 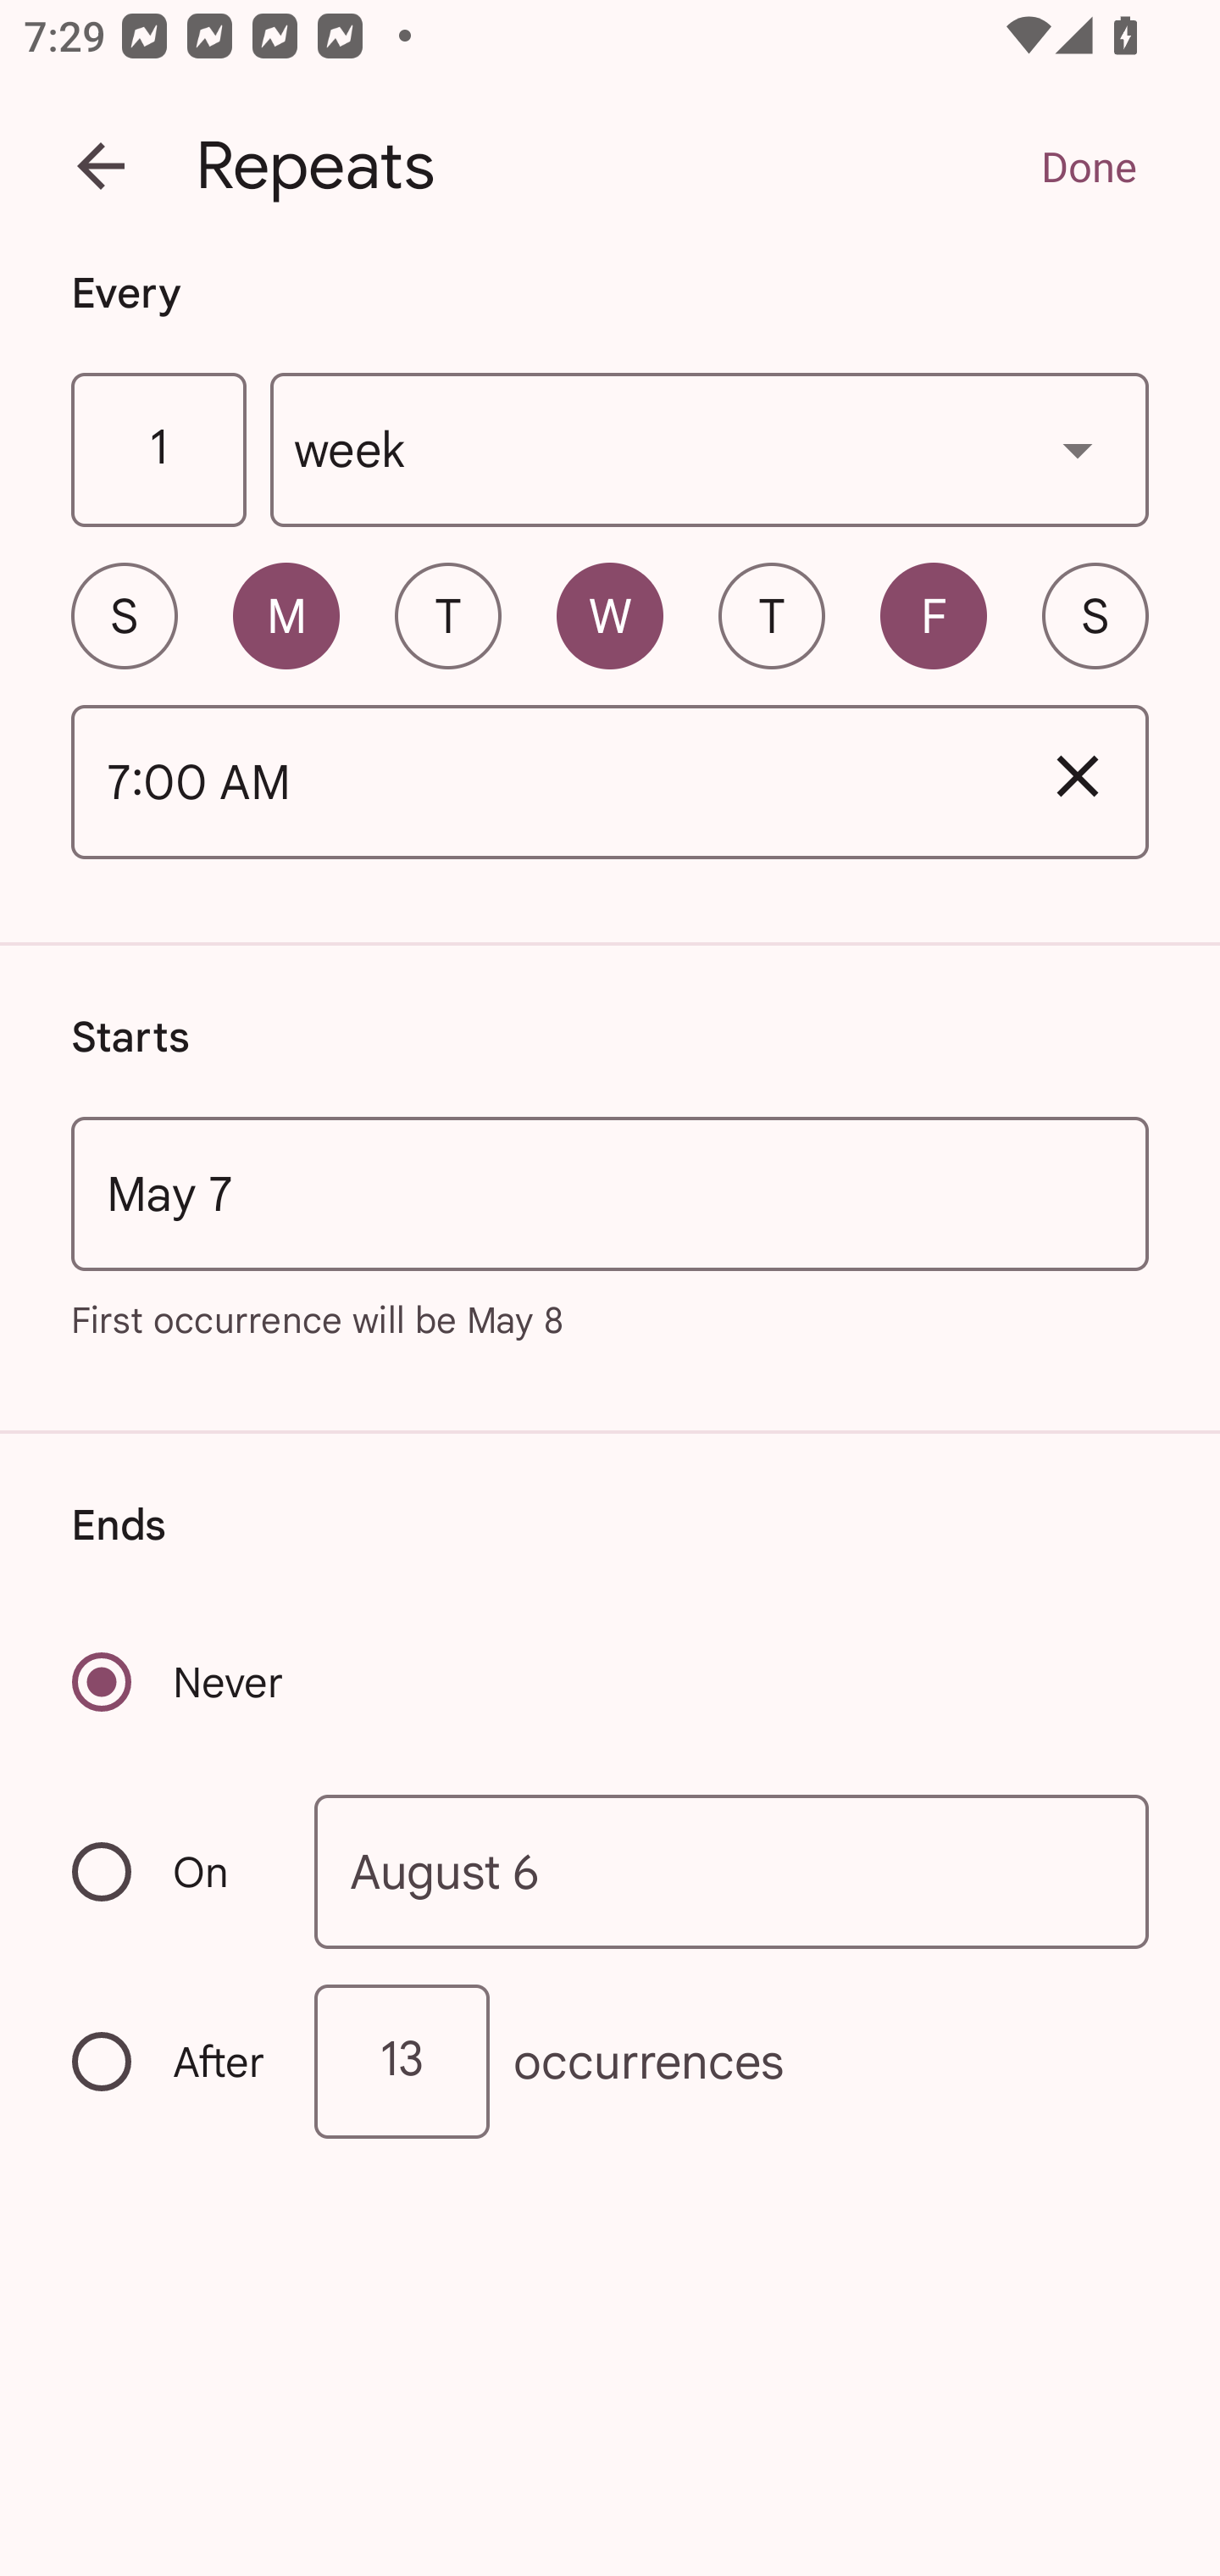 What do you see at coordinates (771, 615) in the screenshot?
I see `T Thursday` at bounding box center [771, 615].